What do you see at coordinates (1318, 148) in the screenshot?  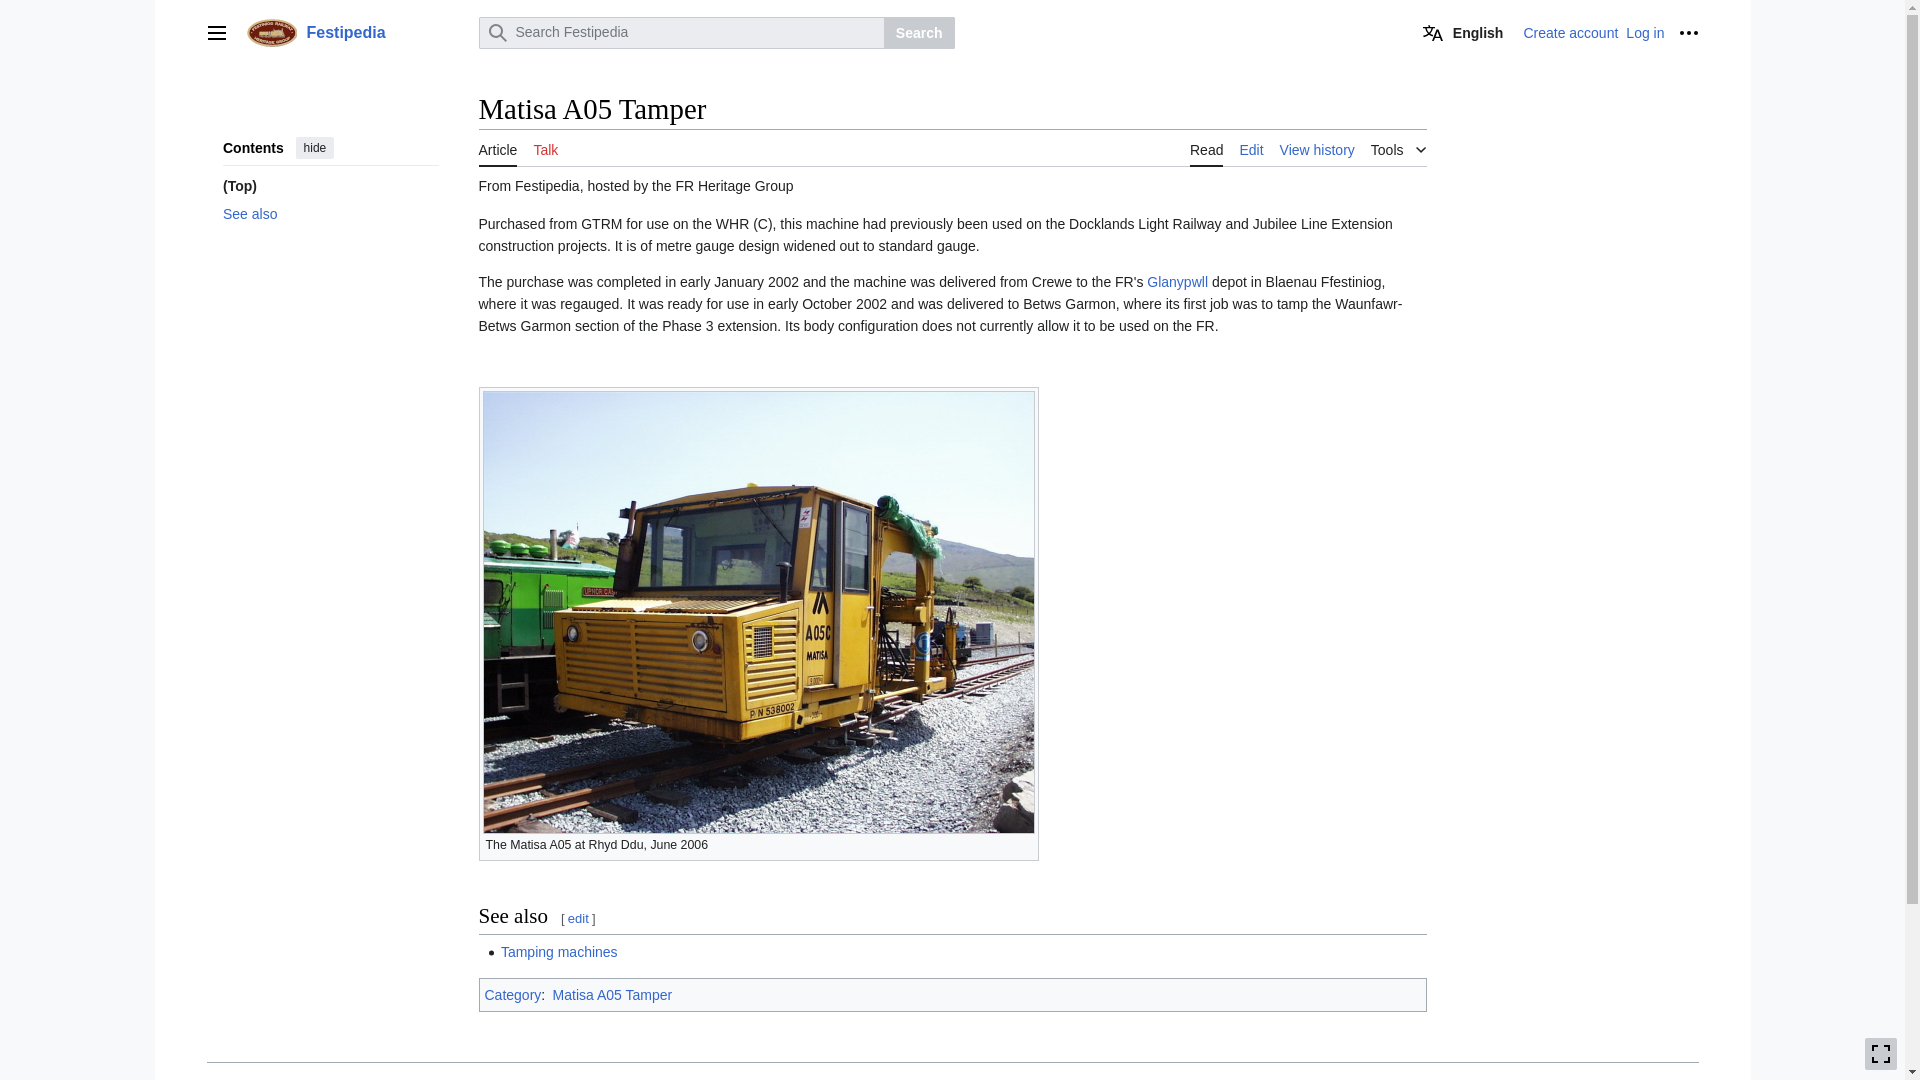 I see `View history` at bounding box center [1318, 148].